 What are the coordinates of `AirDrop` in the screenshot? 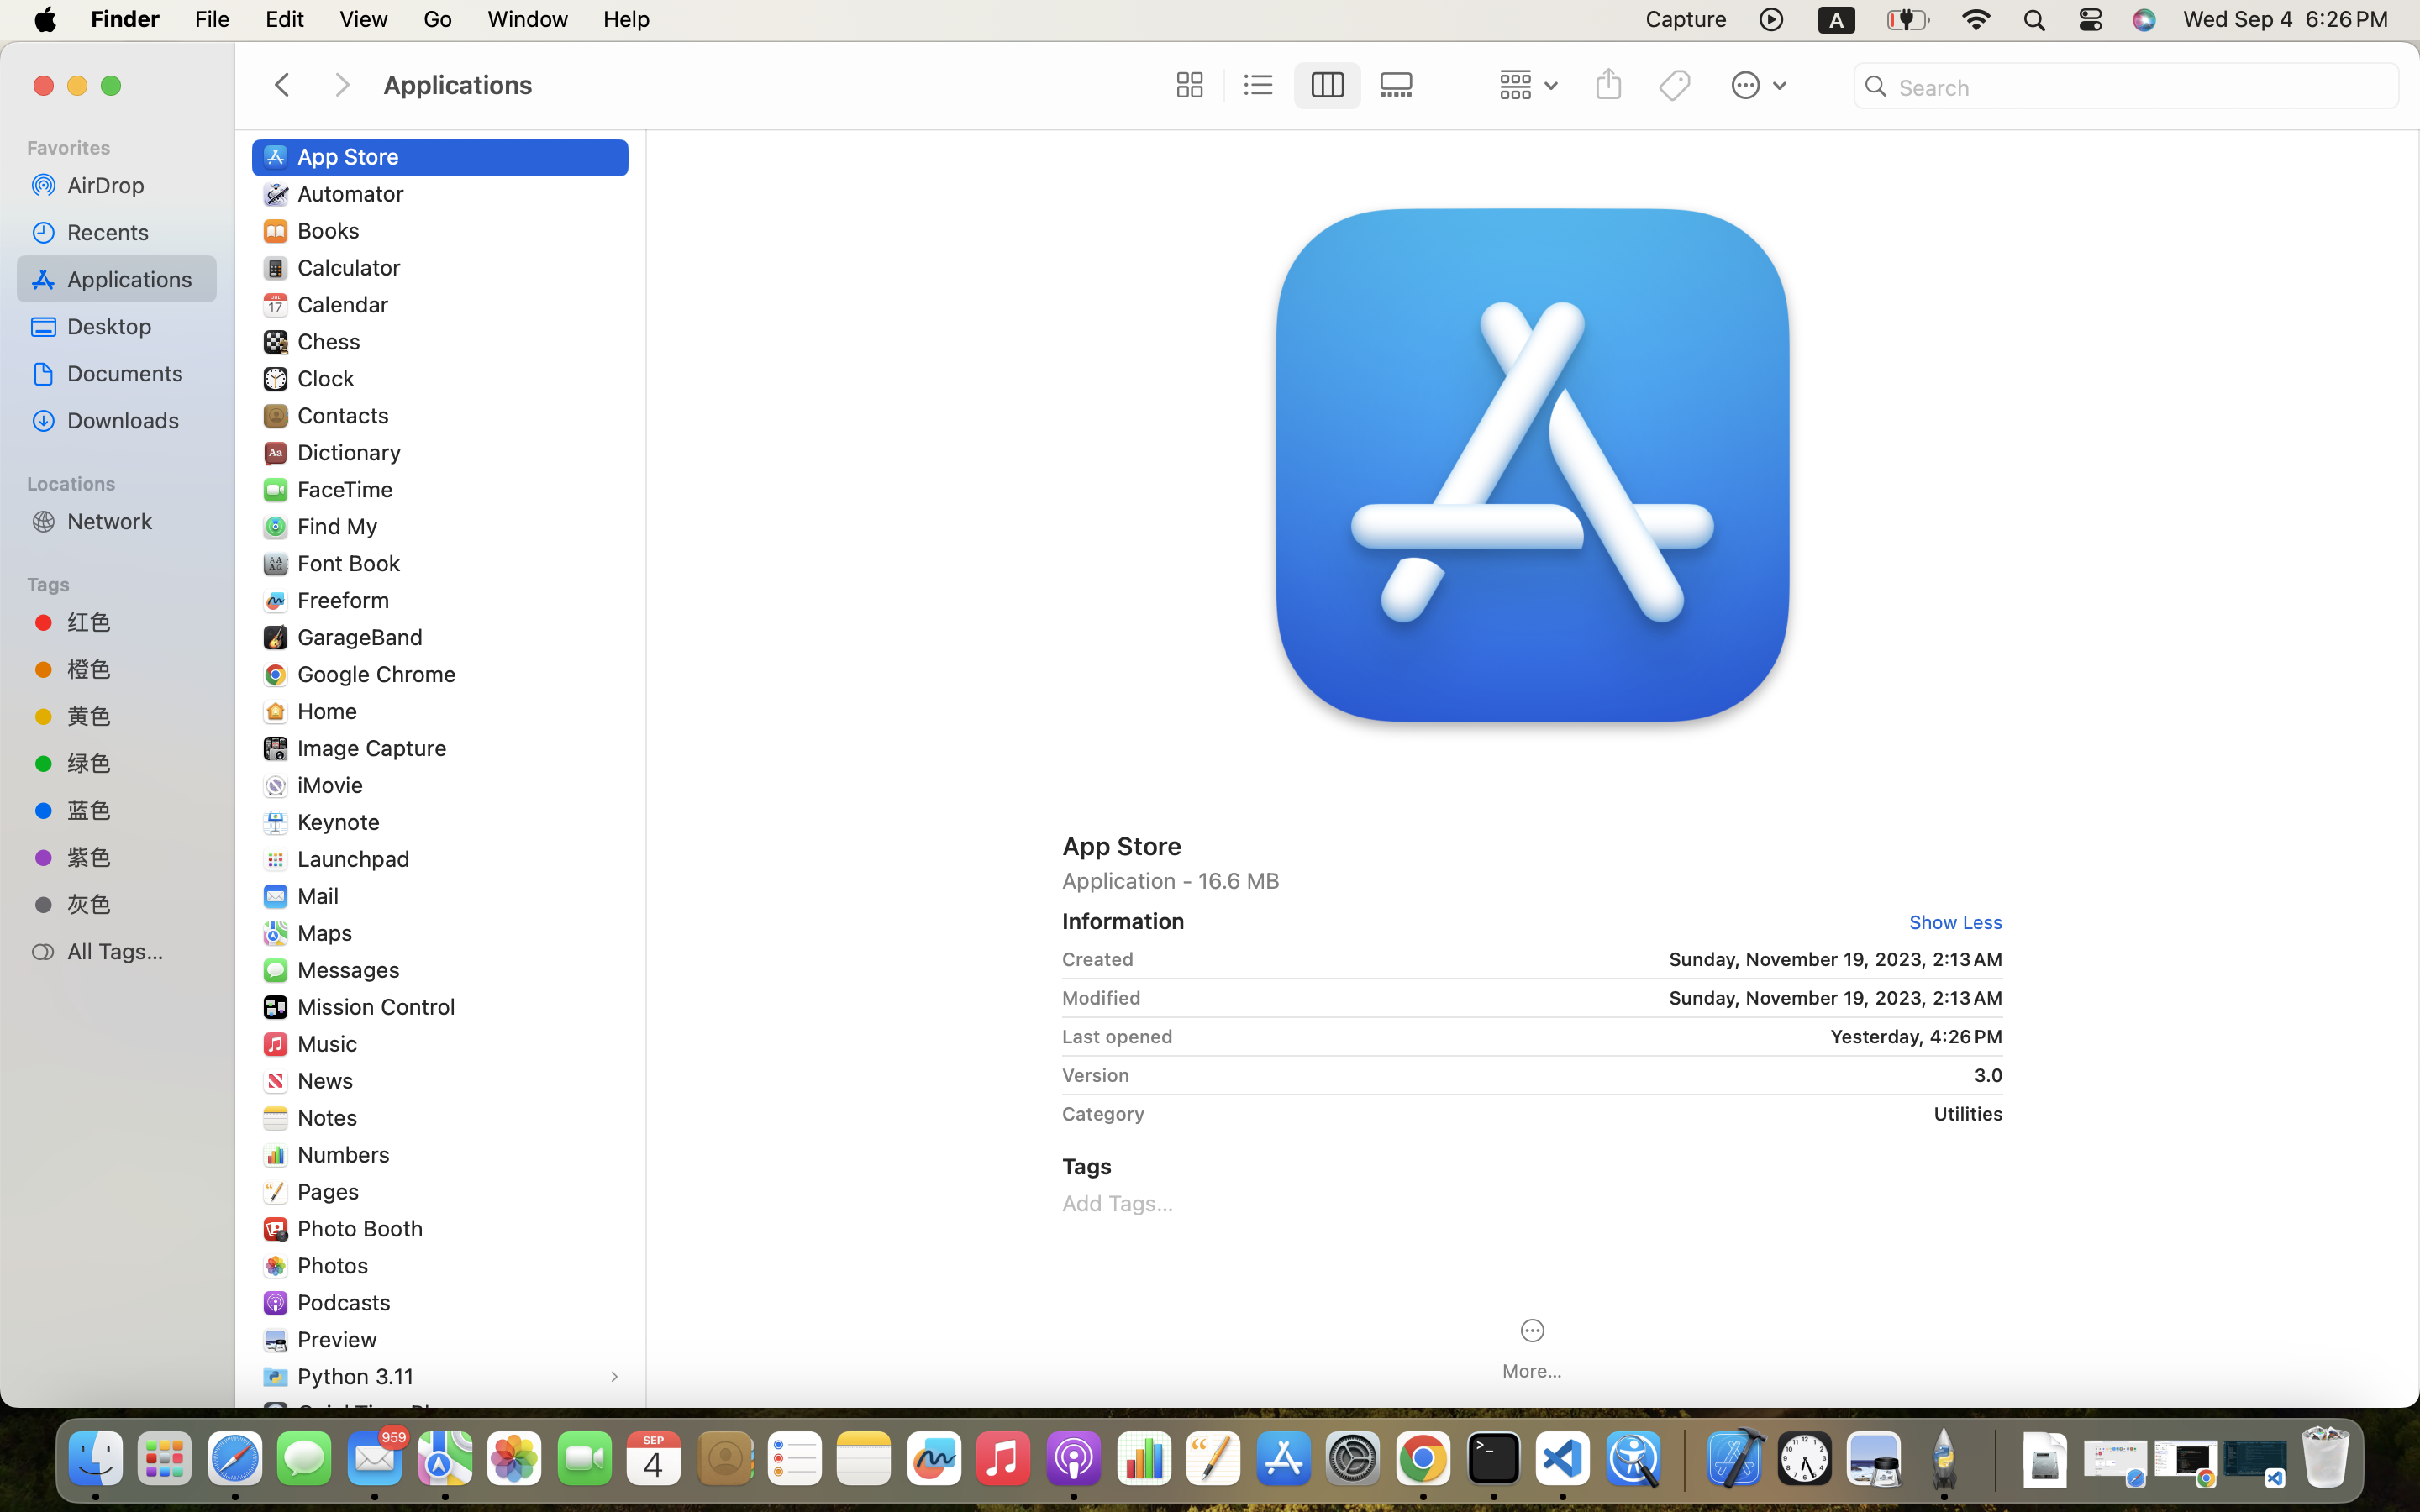 It's located at (135, 185).